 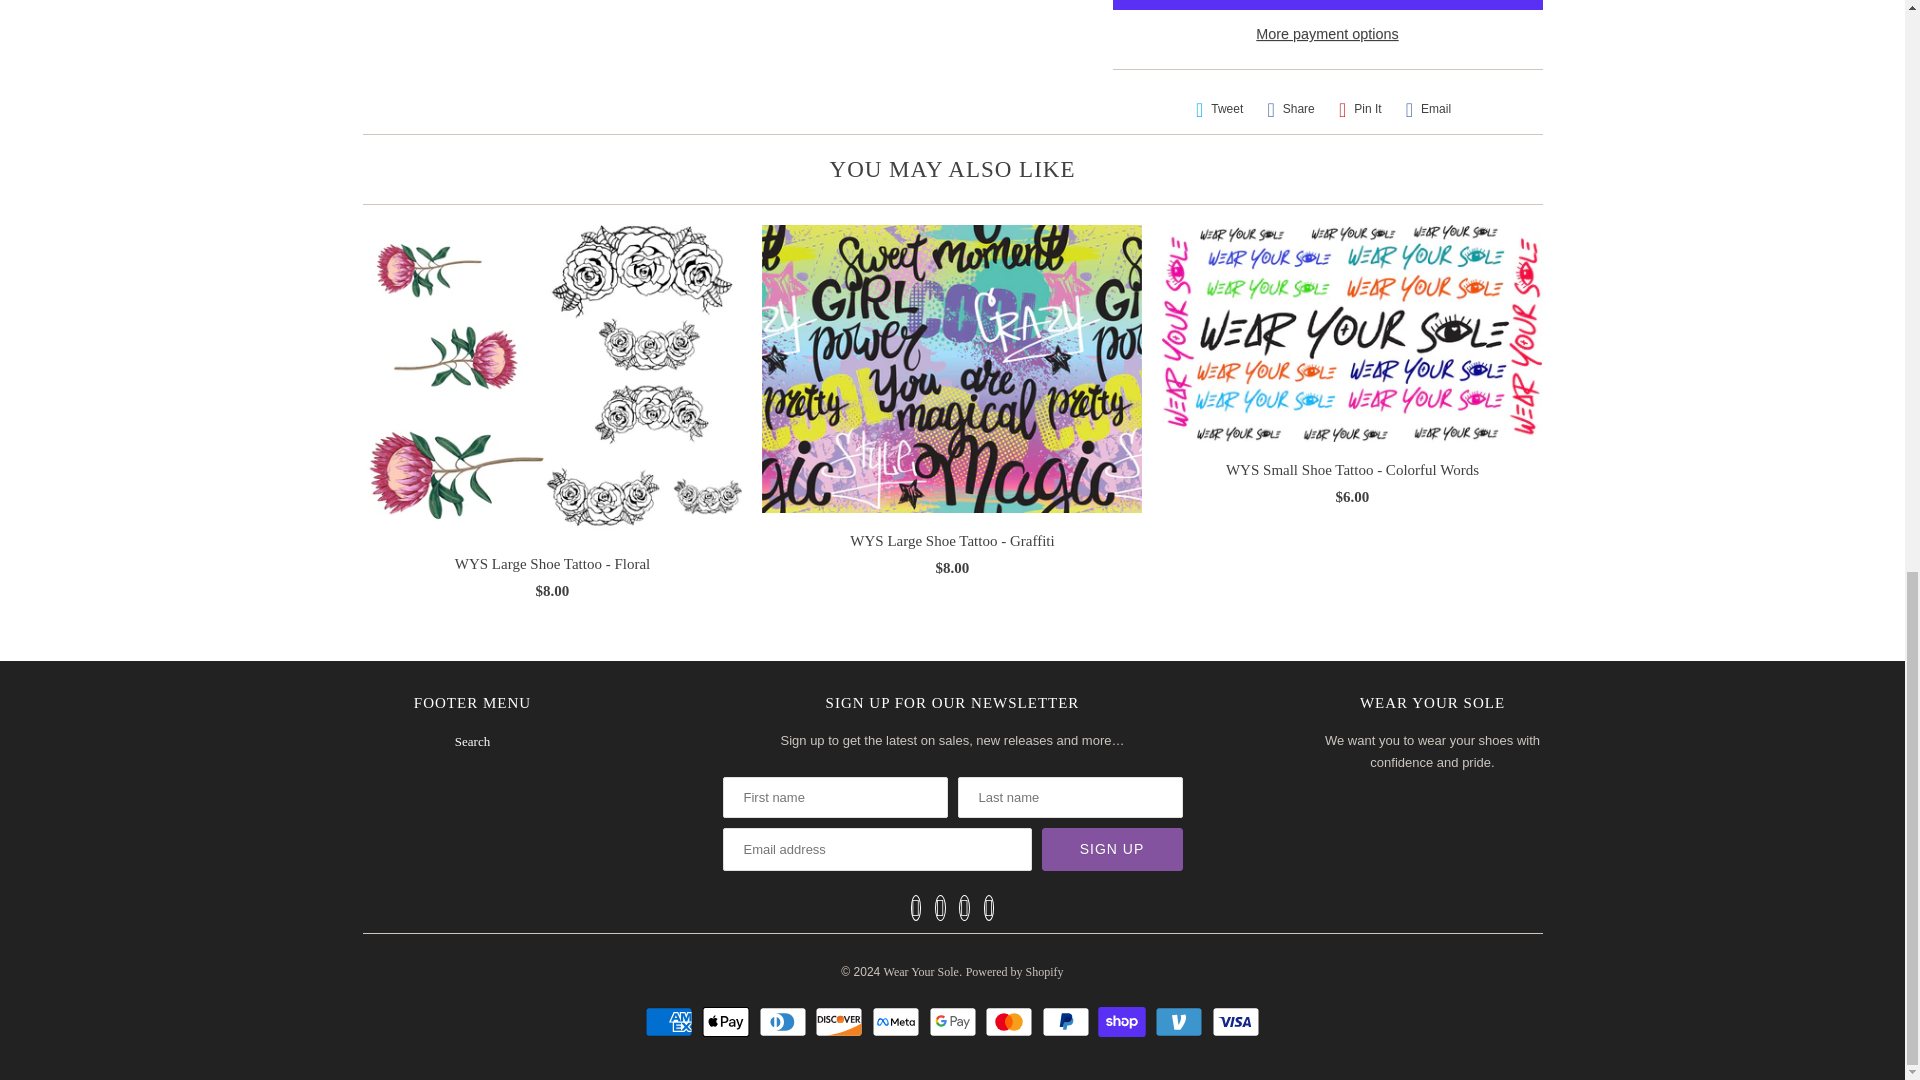 I want to click on American Express, so click(x=672, y=1021).